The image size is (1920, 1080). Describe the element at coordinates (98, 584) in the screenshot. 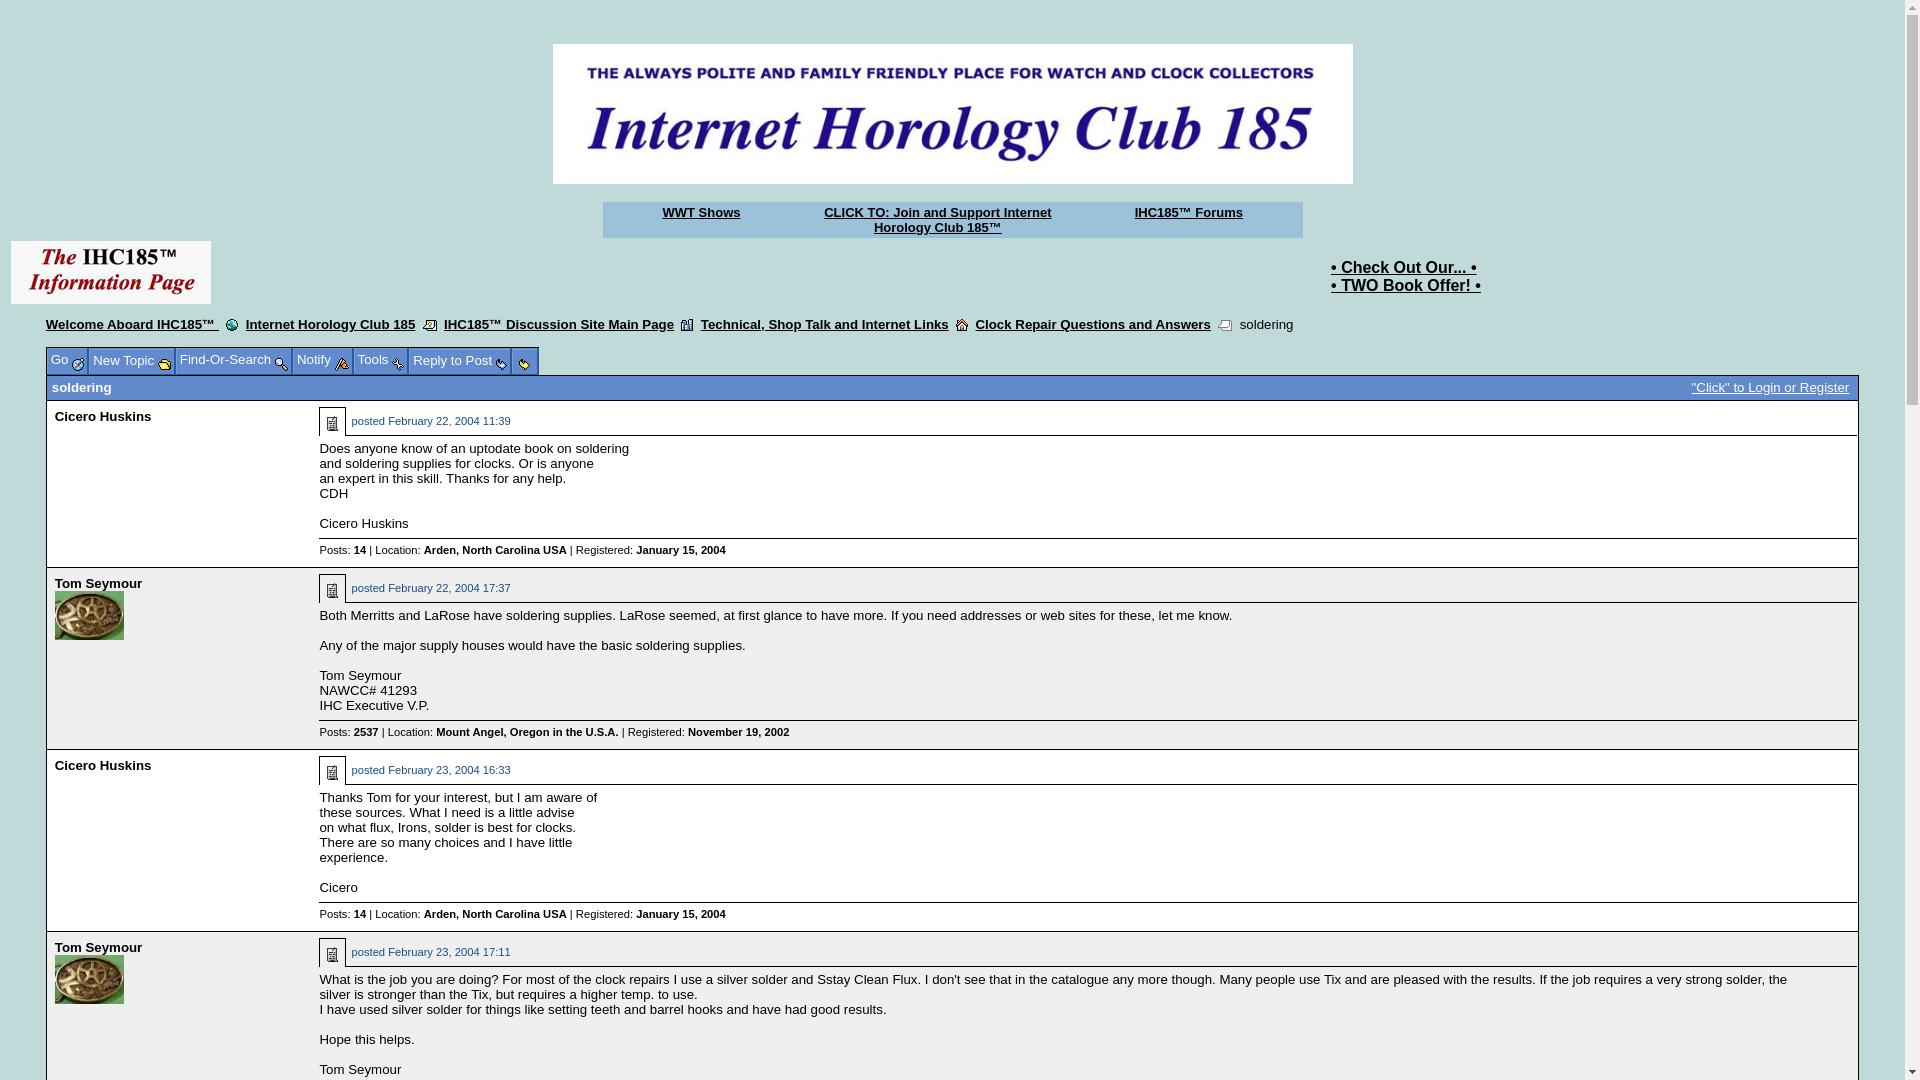

I see `Tom Seymour` at that location.